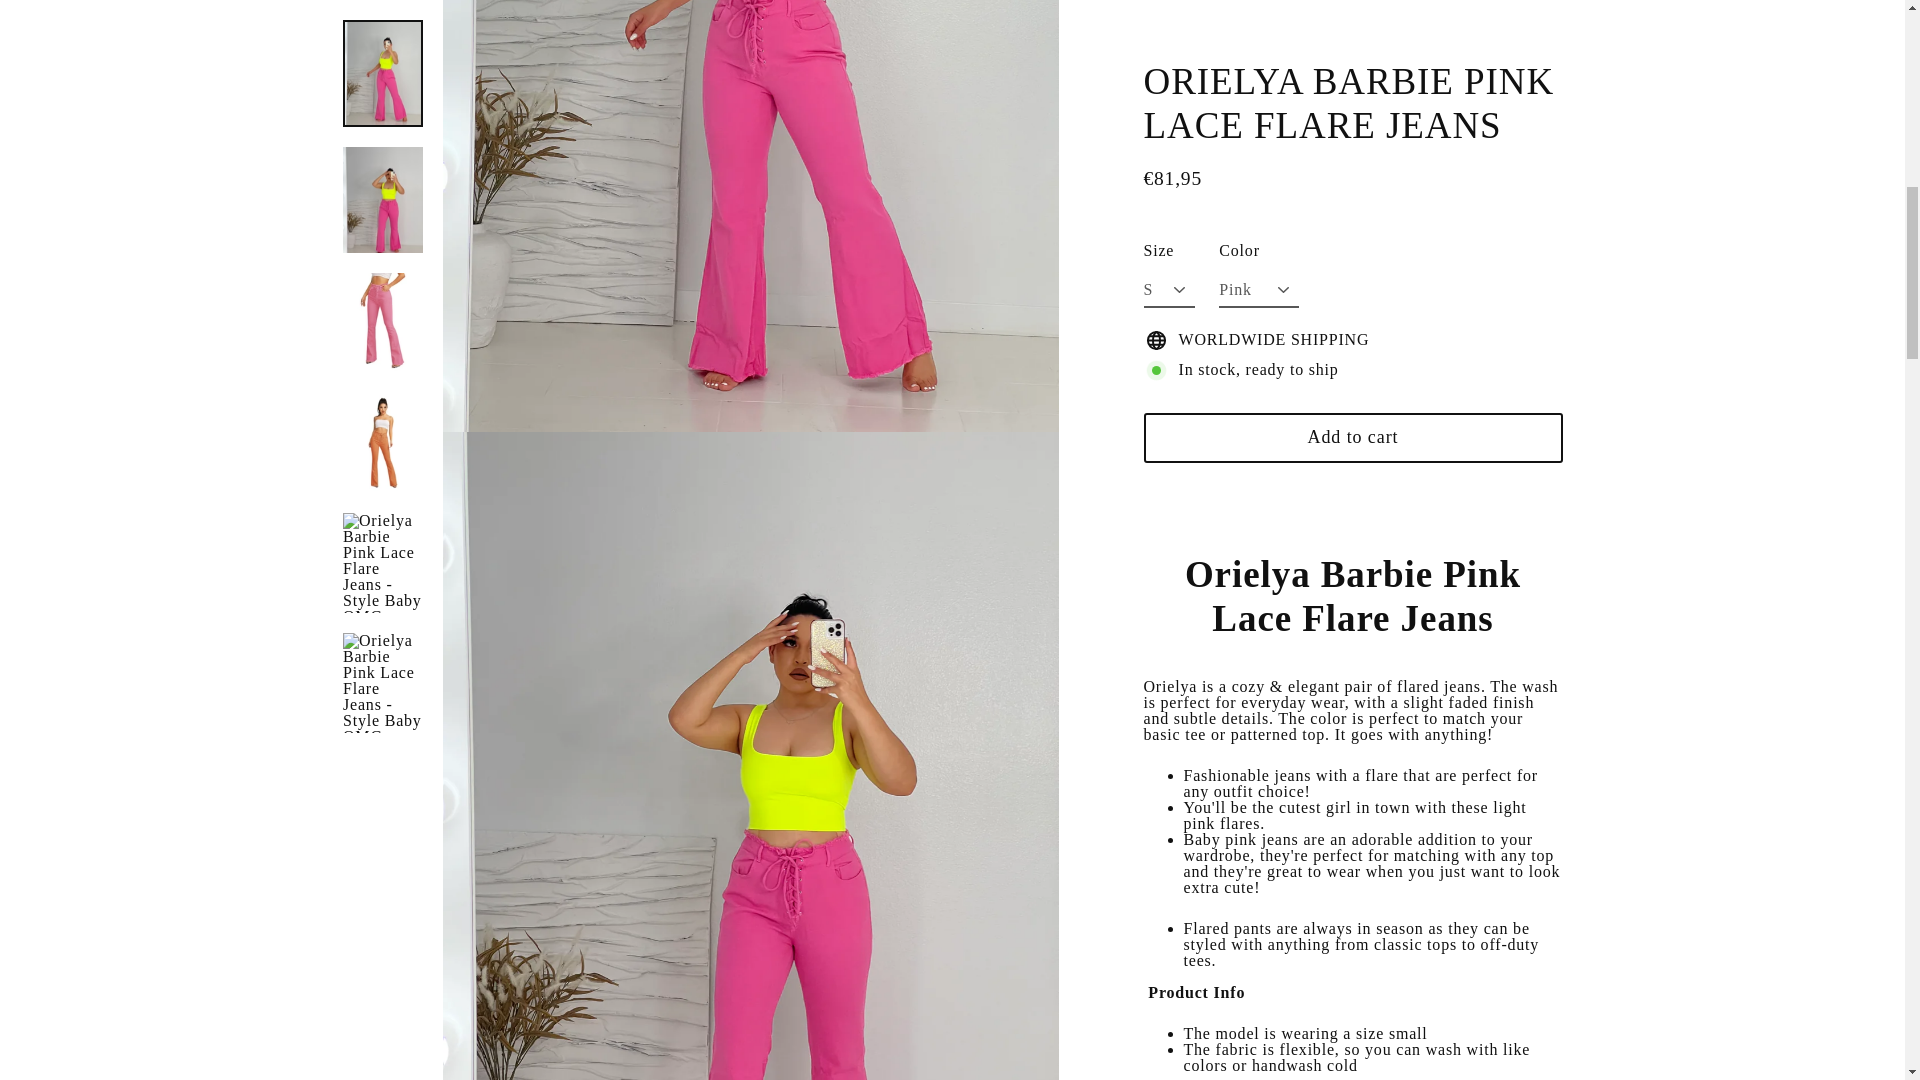 This screenshot has height=1080, width=1920. What do you see at coordinates (1352, 822) in the screenshot?
I see `Tweet on Twitter` at bounding box center [1352, 822].